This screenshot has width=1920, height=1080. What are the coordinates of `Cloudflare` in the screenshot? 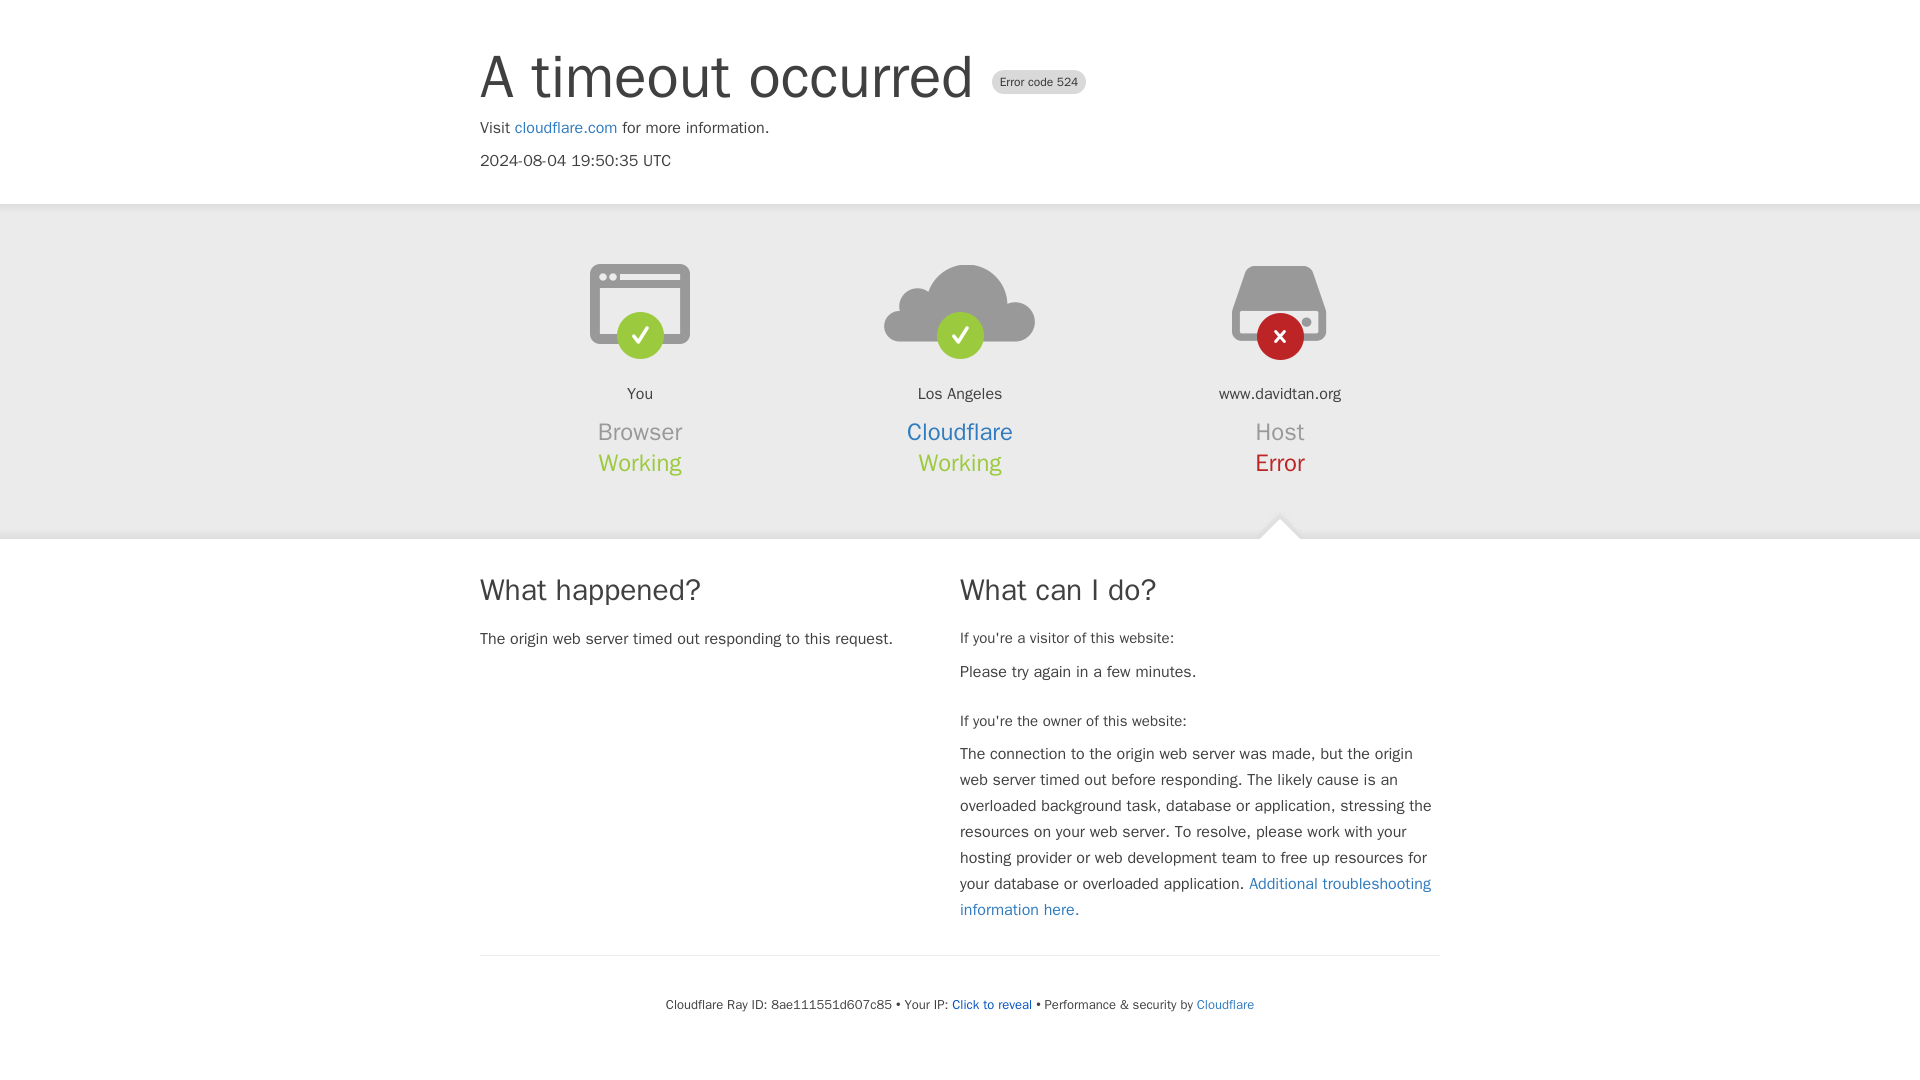 It's located at (960, 432).